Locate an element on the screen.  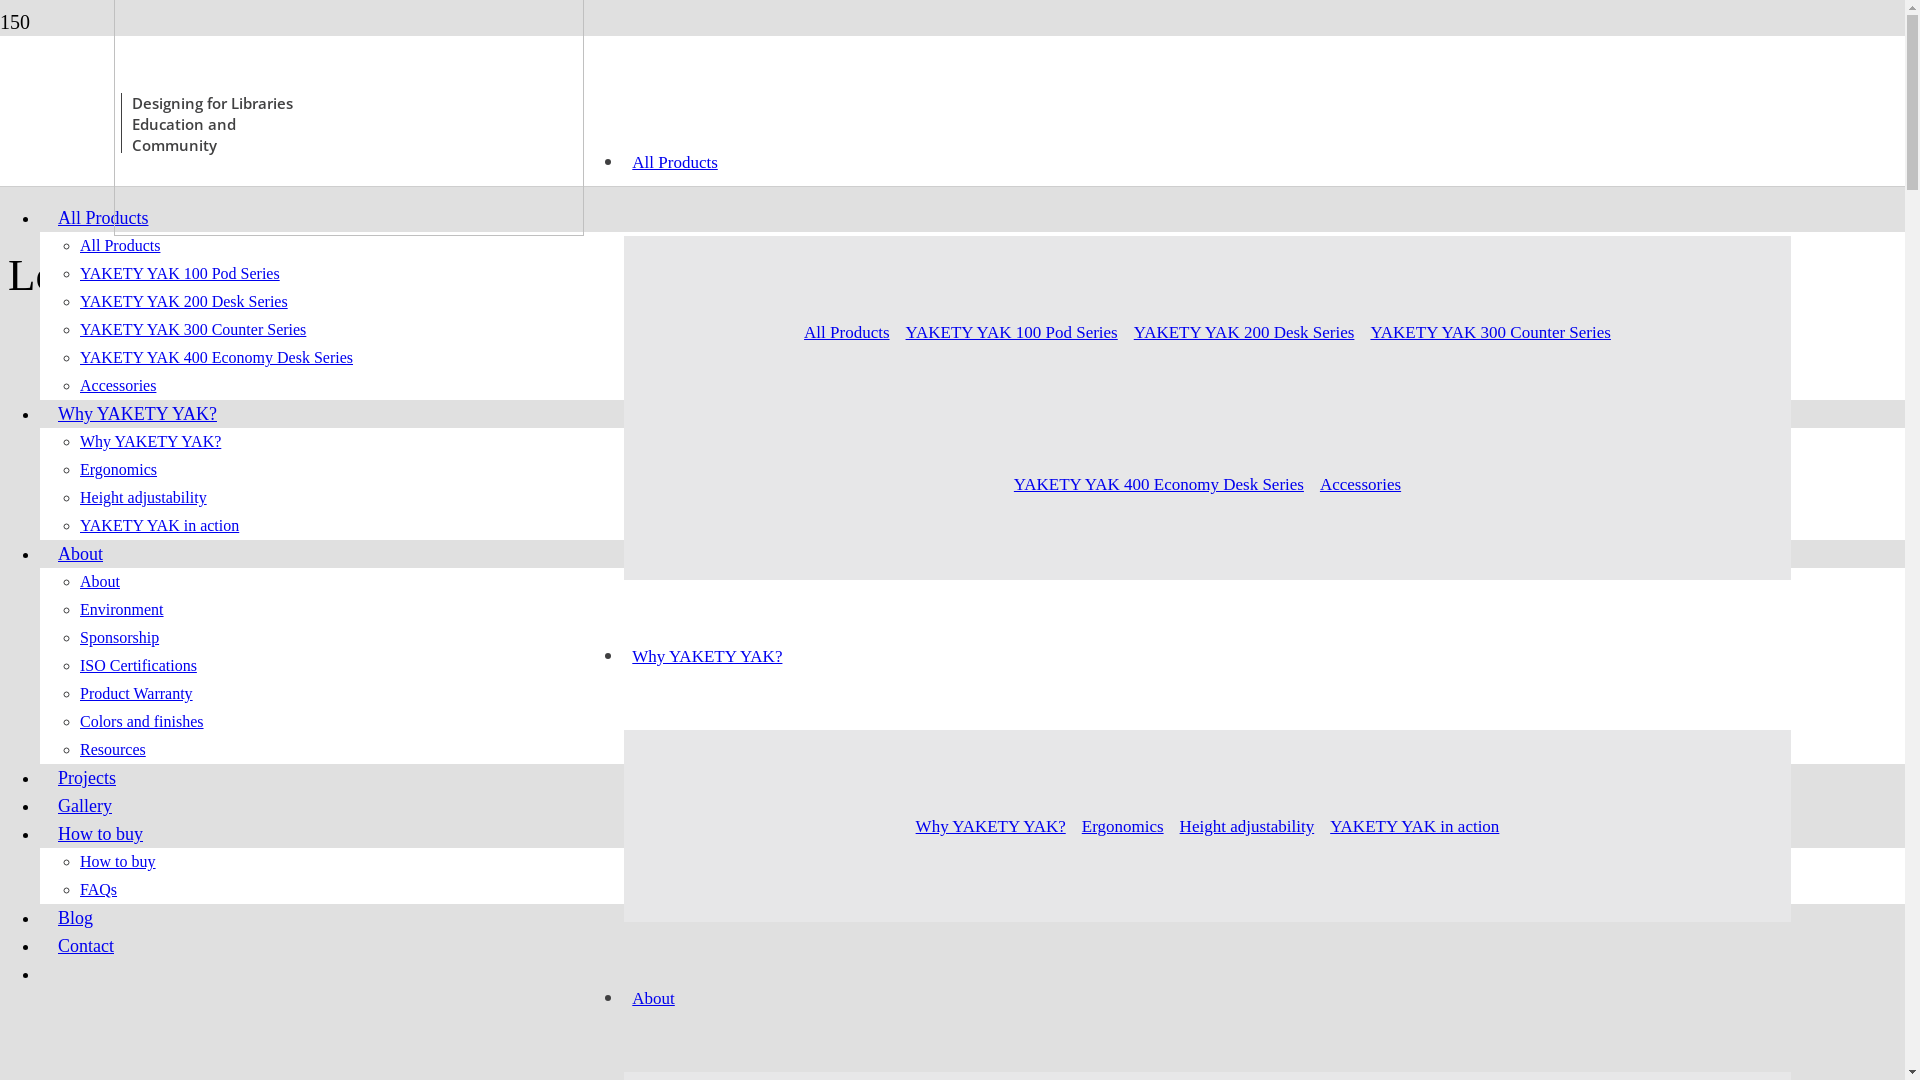
ISO Certifications is located at coordinates (138, 666).